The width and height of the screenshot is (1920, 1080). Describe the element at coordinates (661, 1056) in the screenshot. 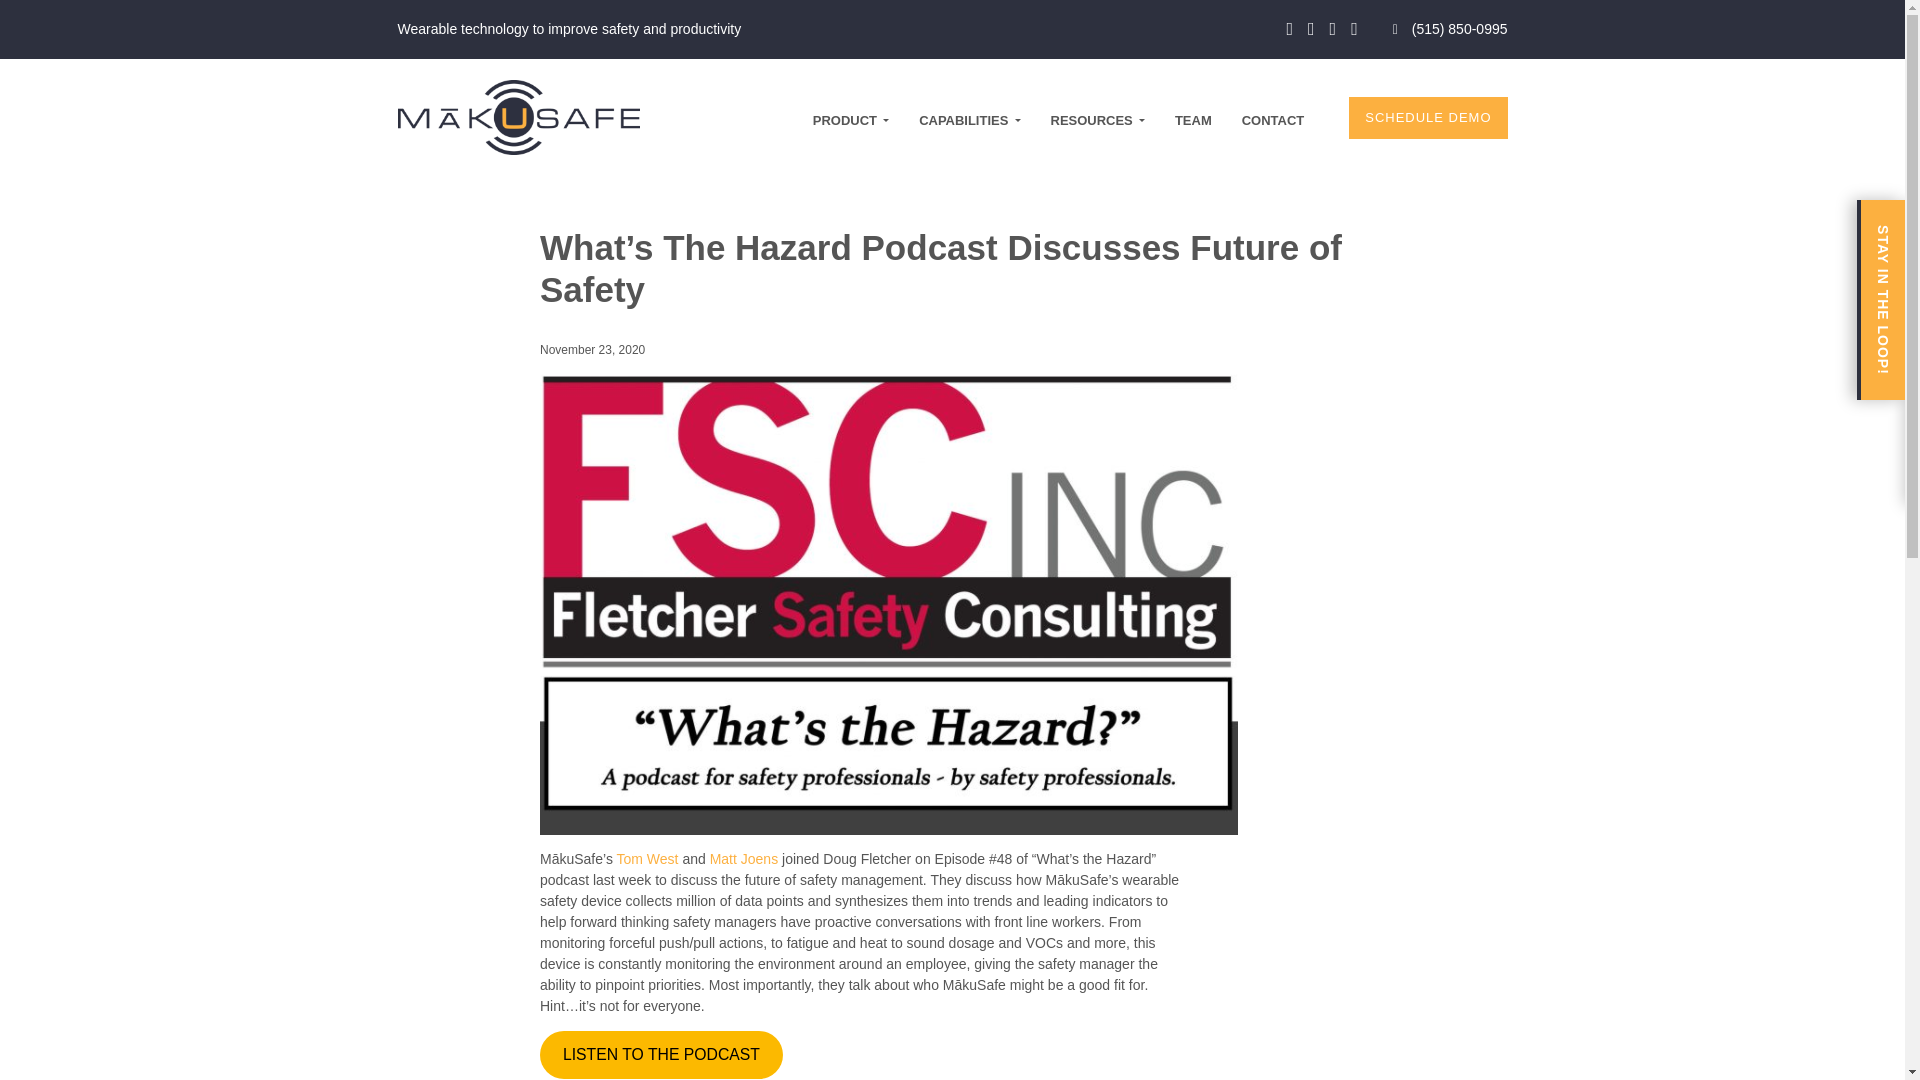

I see `LISTEN TO THE PODCAST` at that location.